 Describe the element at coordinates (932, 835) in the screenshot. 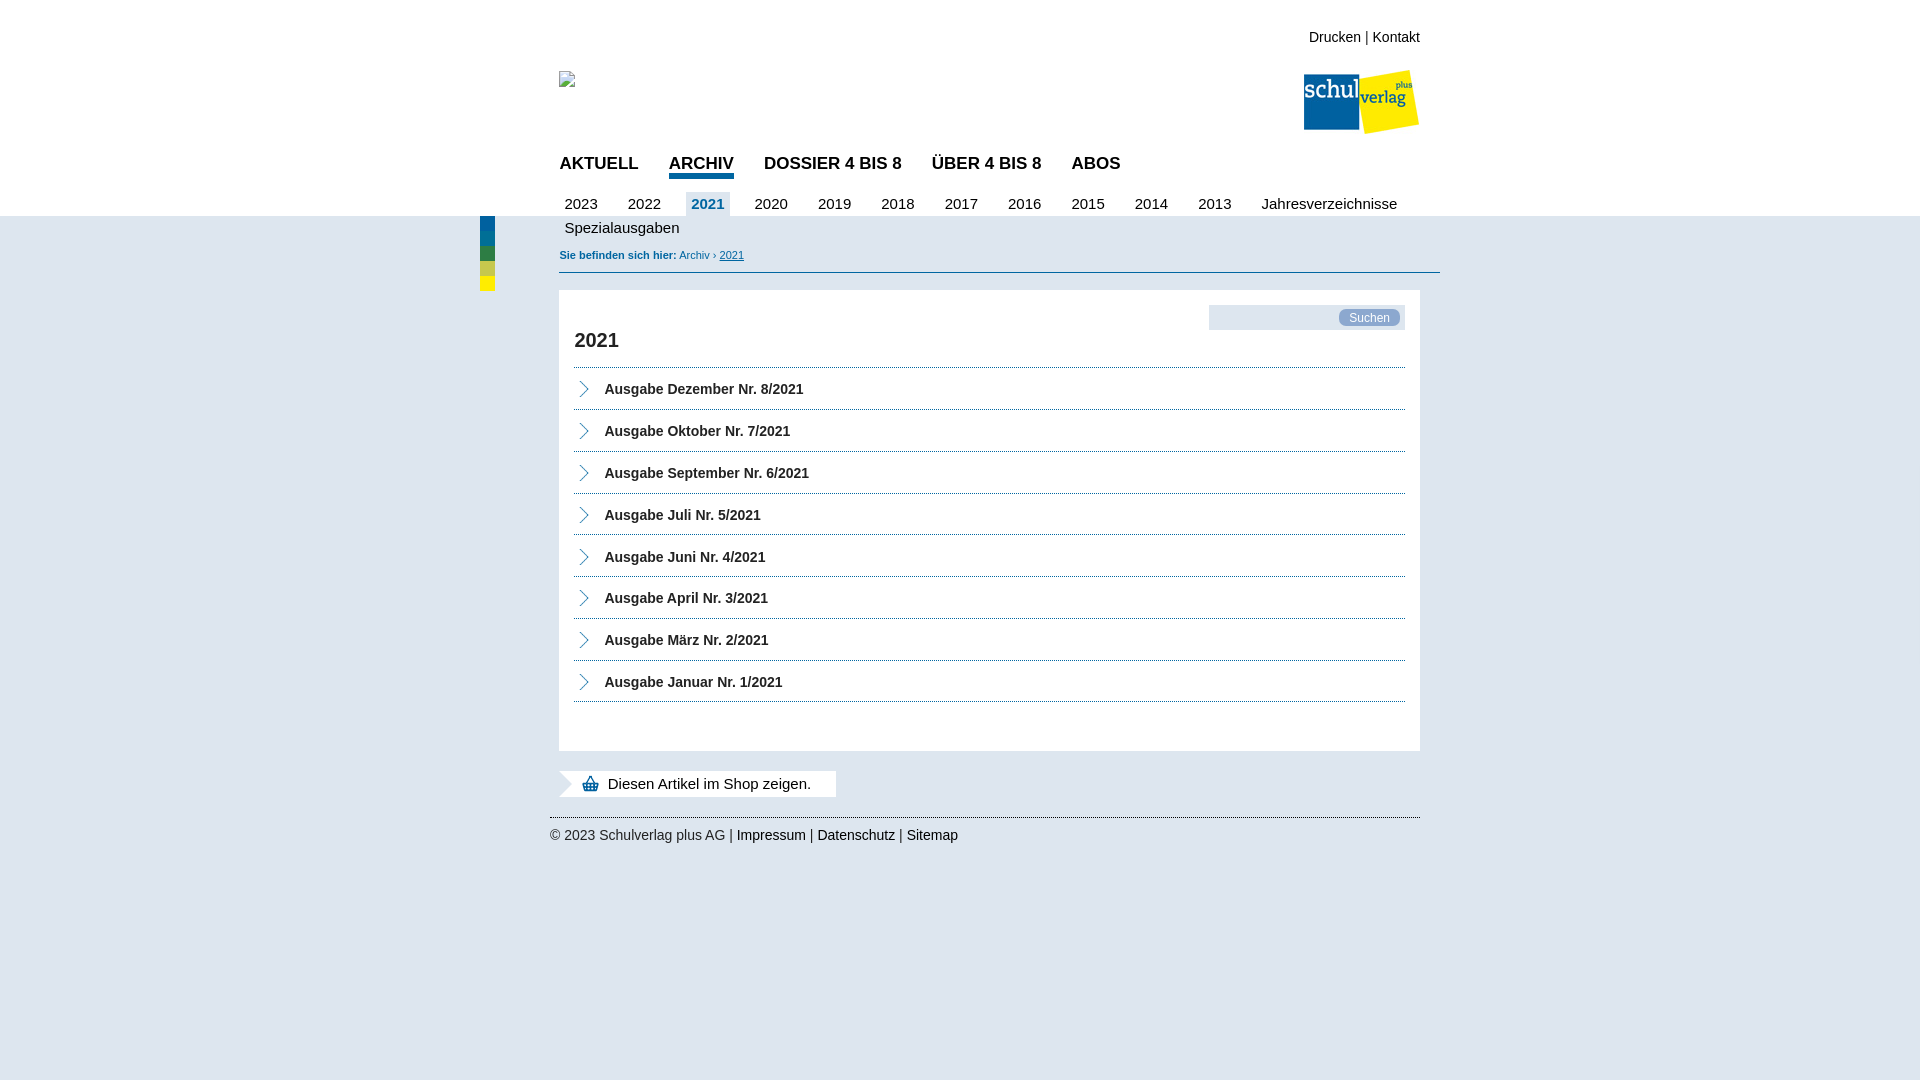

I see `Sitemap` at that location.